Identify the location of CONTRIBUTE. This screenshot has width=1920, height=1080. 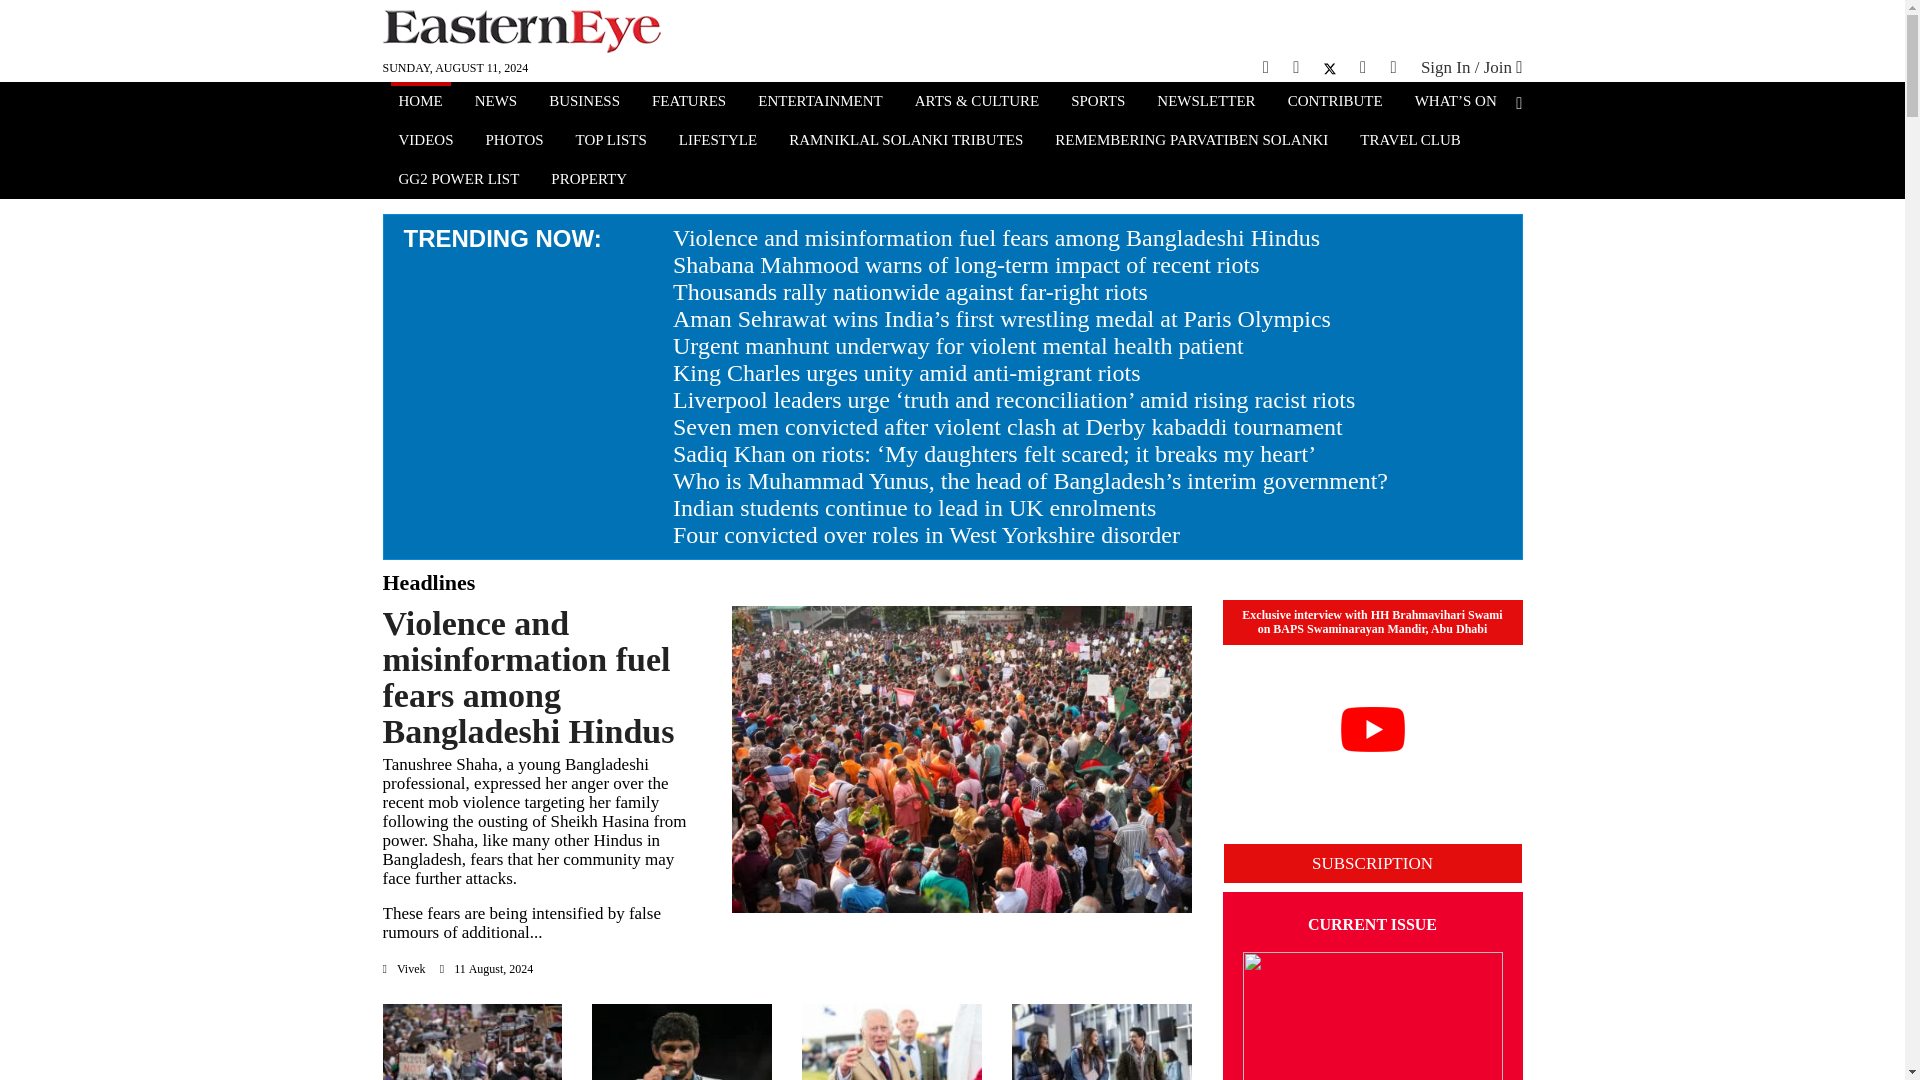
(1335, 103).